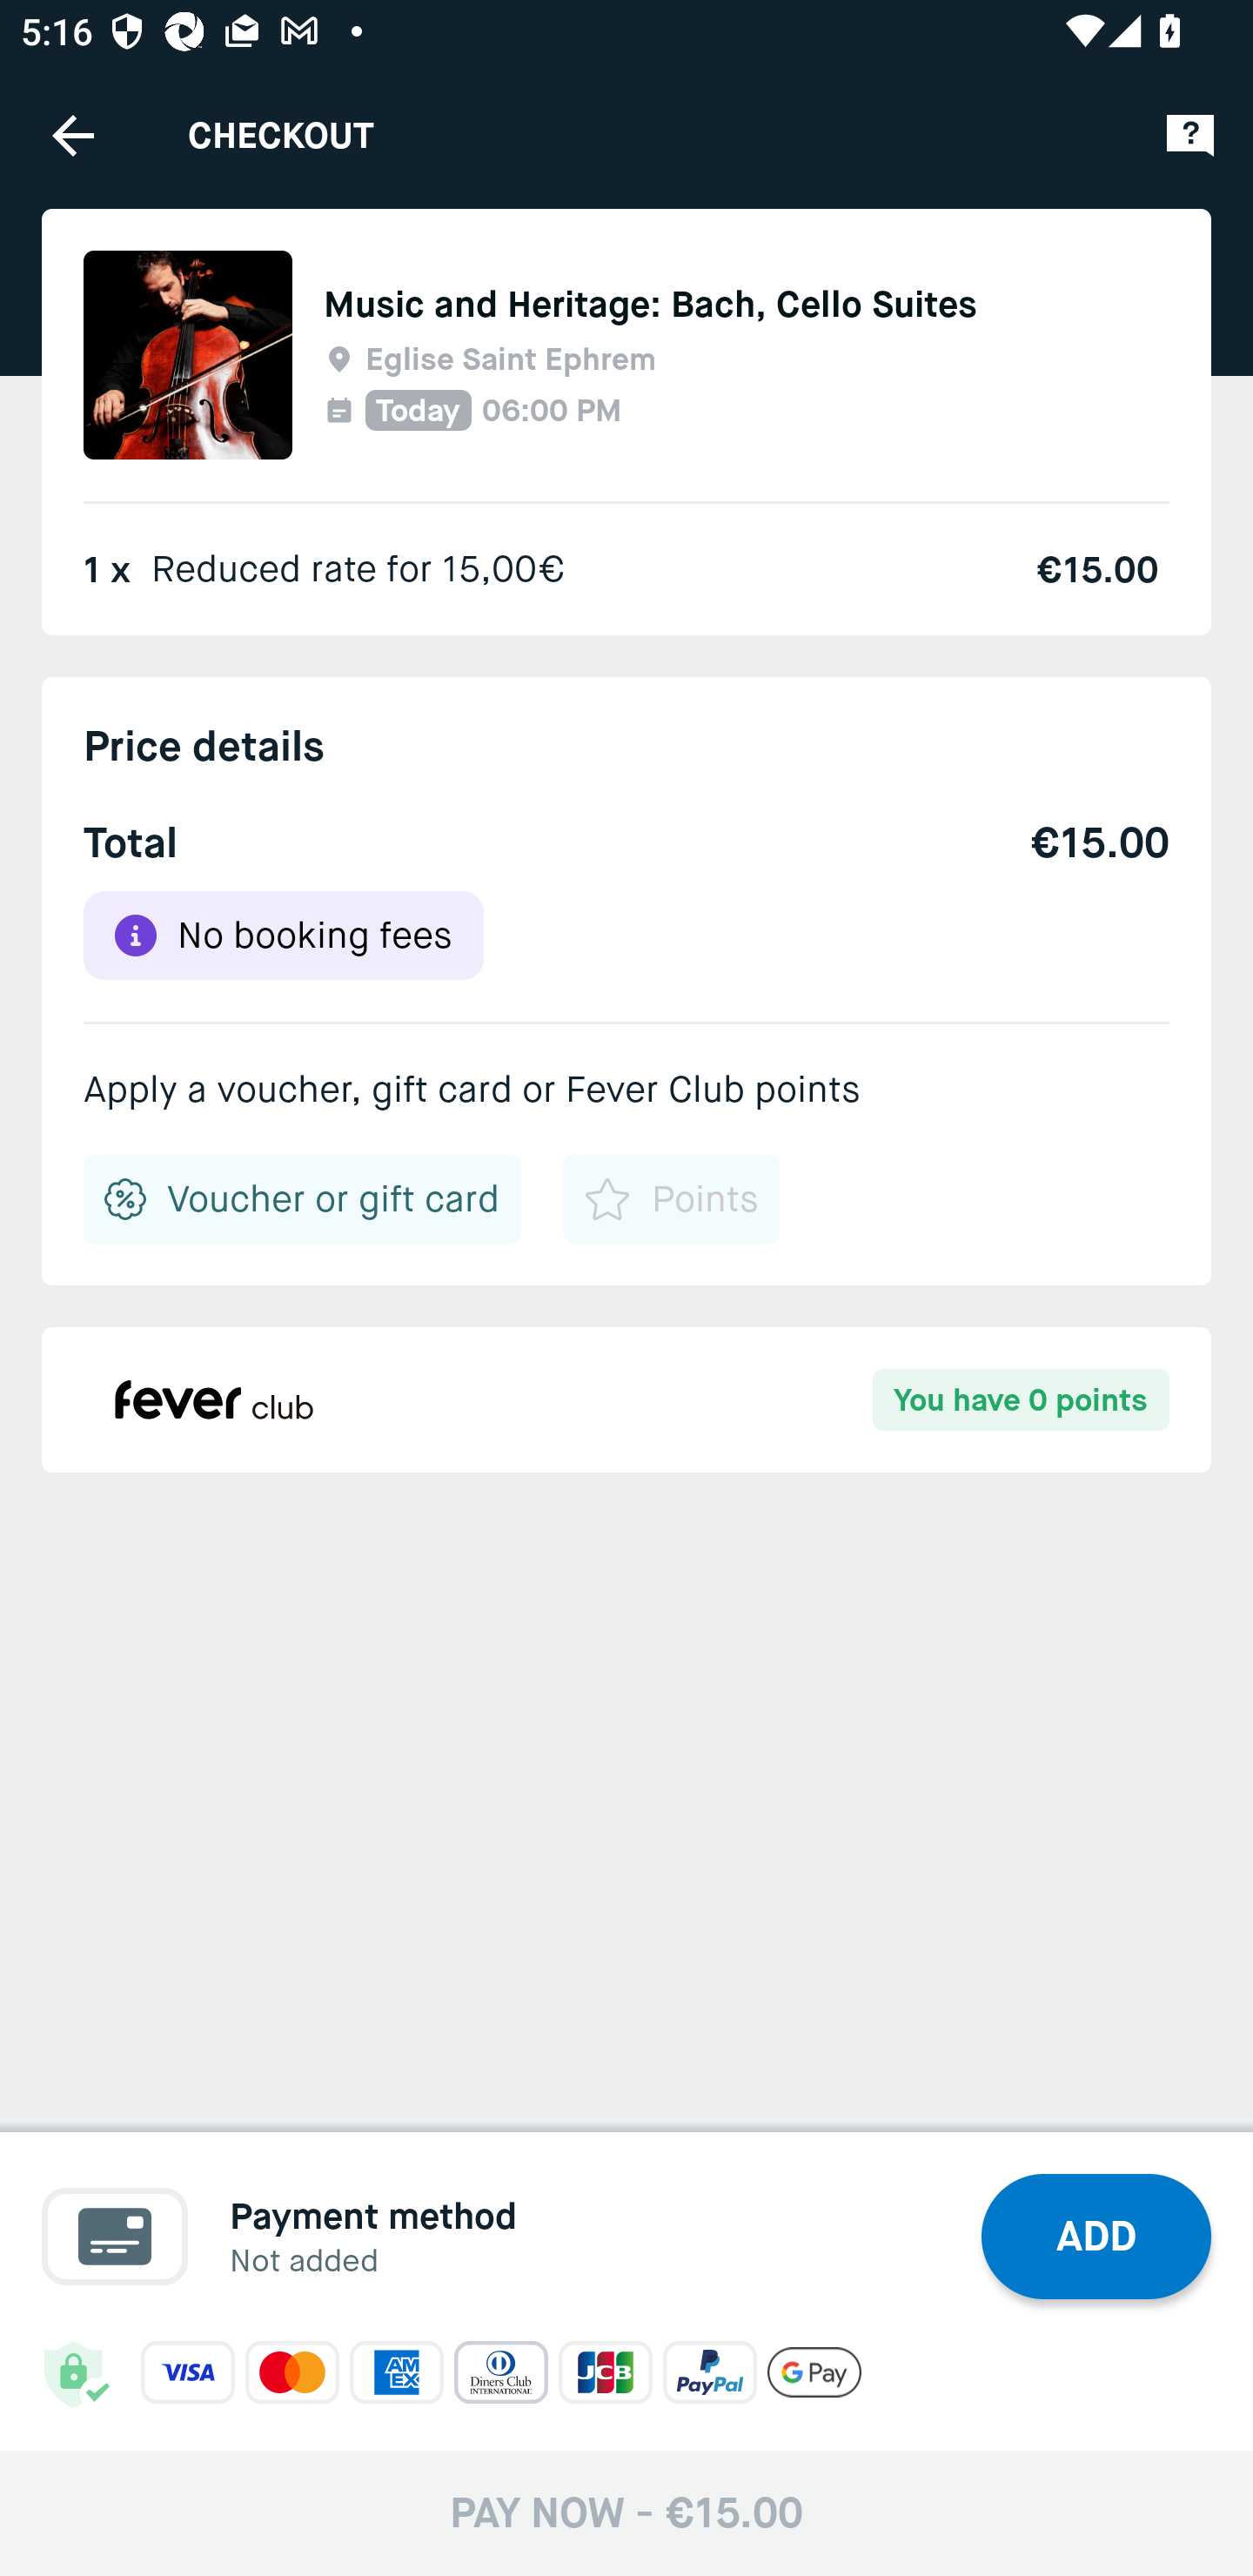 Image resolution: width=1253 pixels, height=2576 pixels. What do you see at coordinates (626, 2512) in the screenshot?
I see `PAY NOW - €15.00` at bounding box center [626, 2512].